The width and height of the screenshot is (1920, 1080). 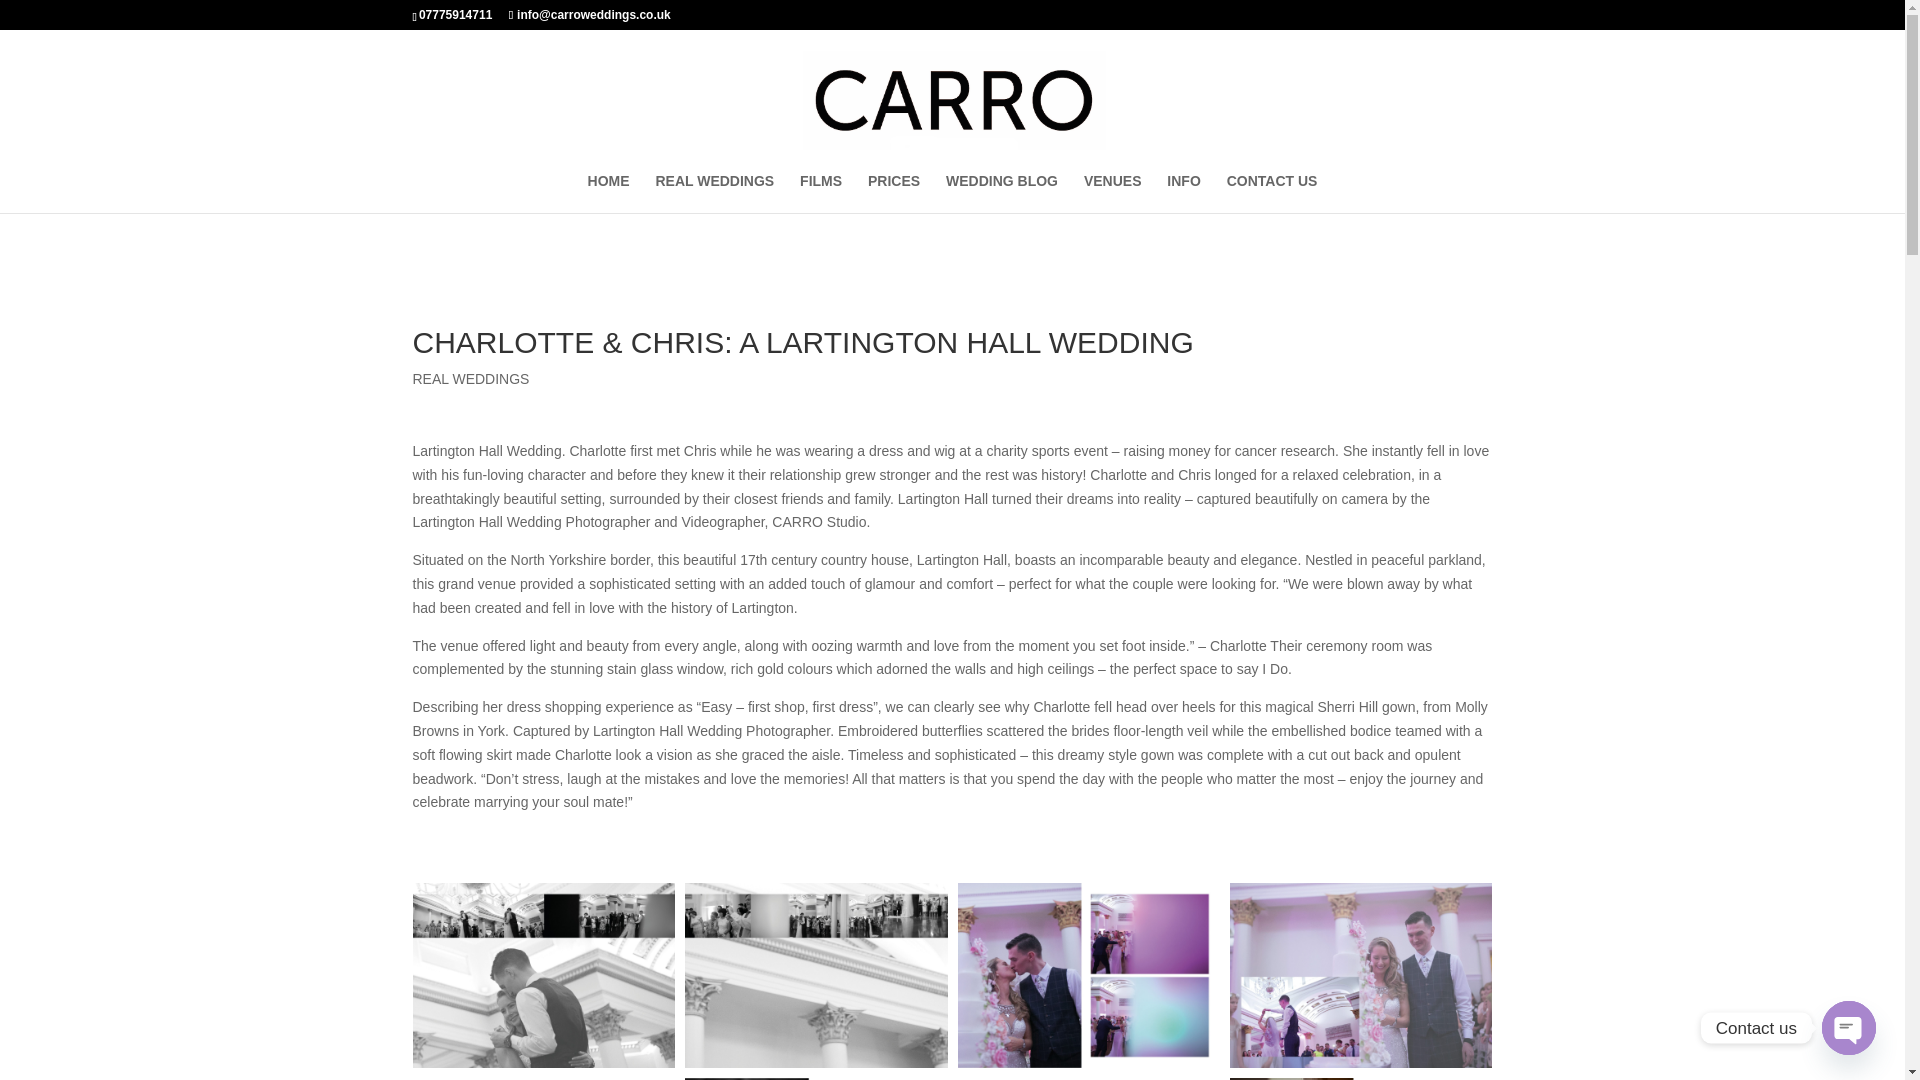 I want to click on WEDDING BLOG, so click(x=1002, y=192).